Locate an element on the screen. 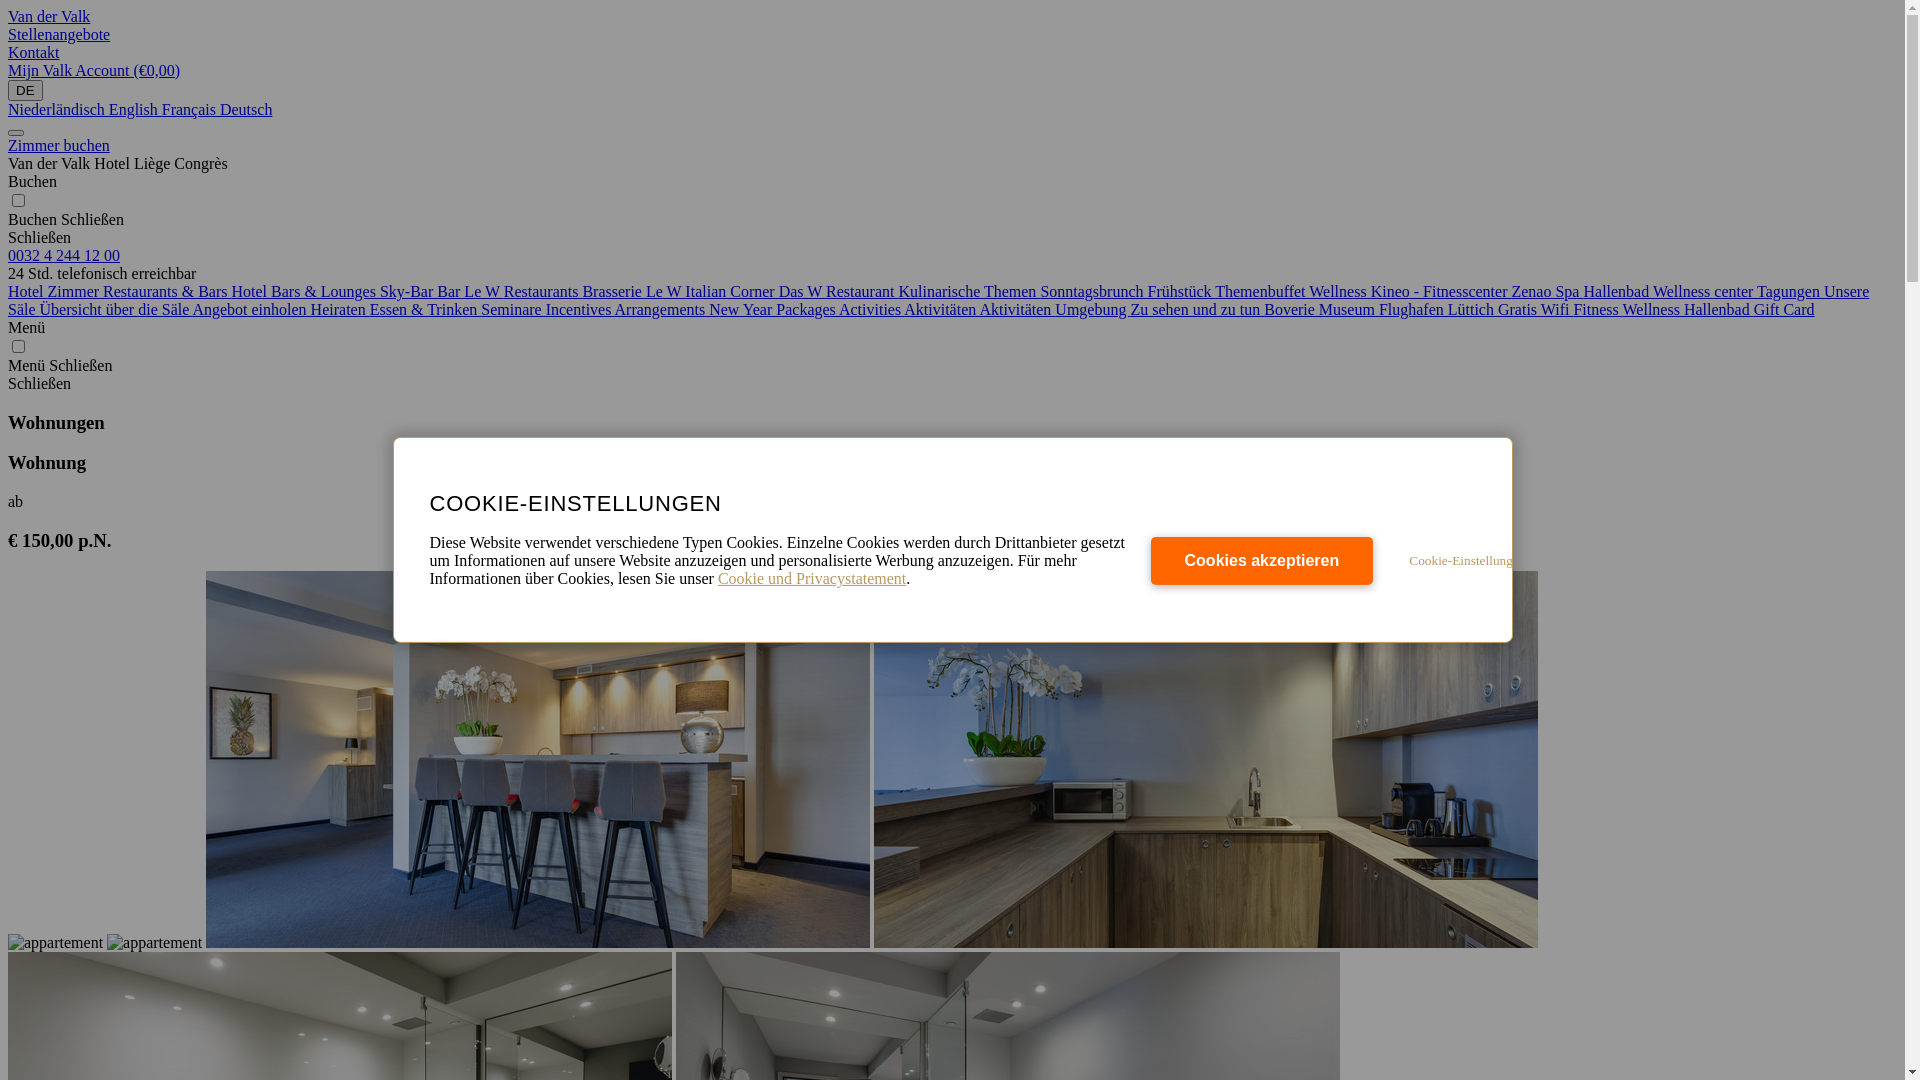 This screenshot has width=1920, height=1080. Brasserie Le W is located at coordinates (634, 292).